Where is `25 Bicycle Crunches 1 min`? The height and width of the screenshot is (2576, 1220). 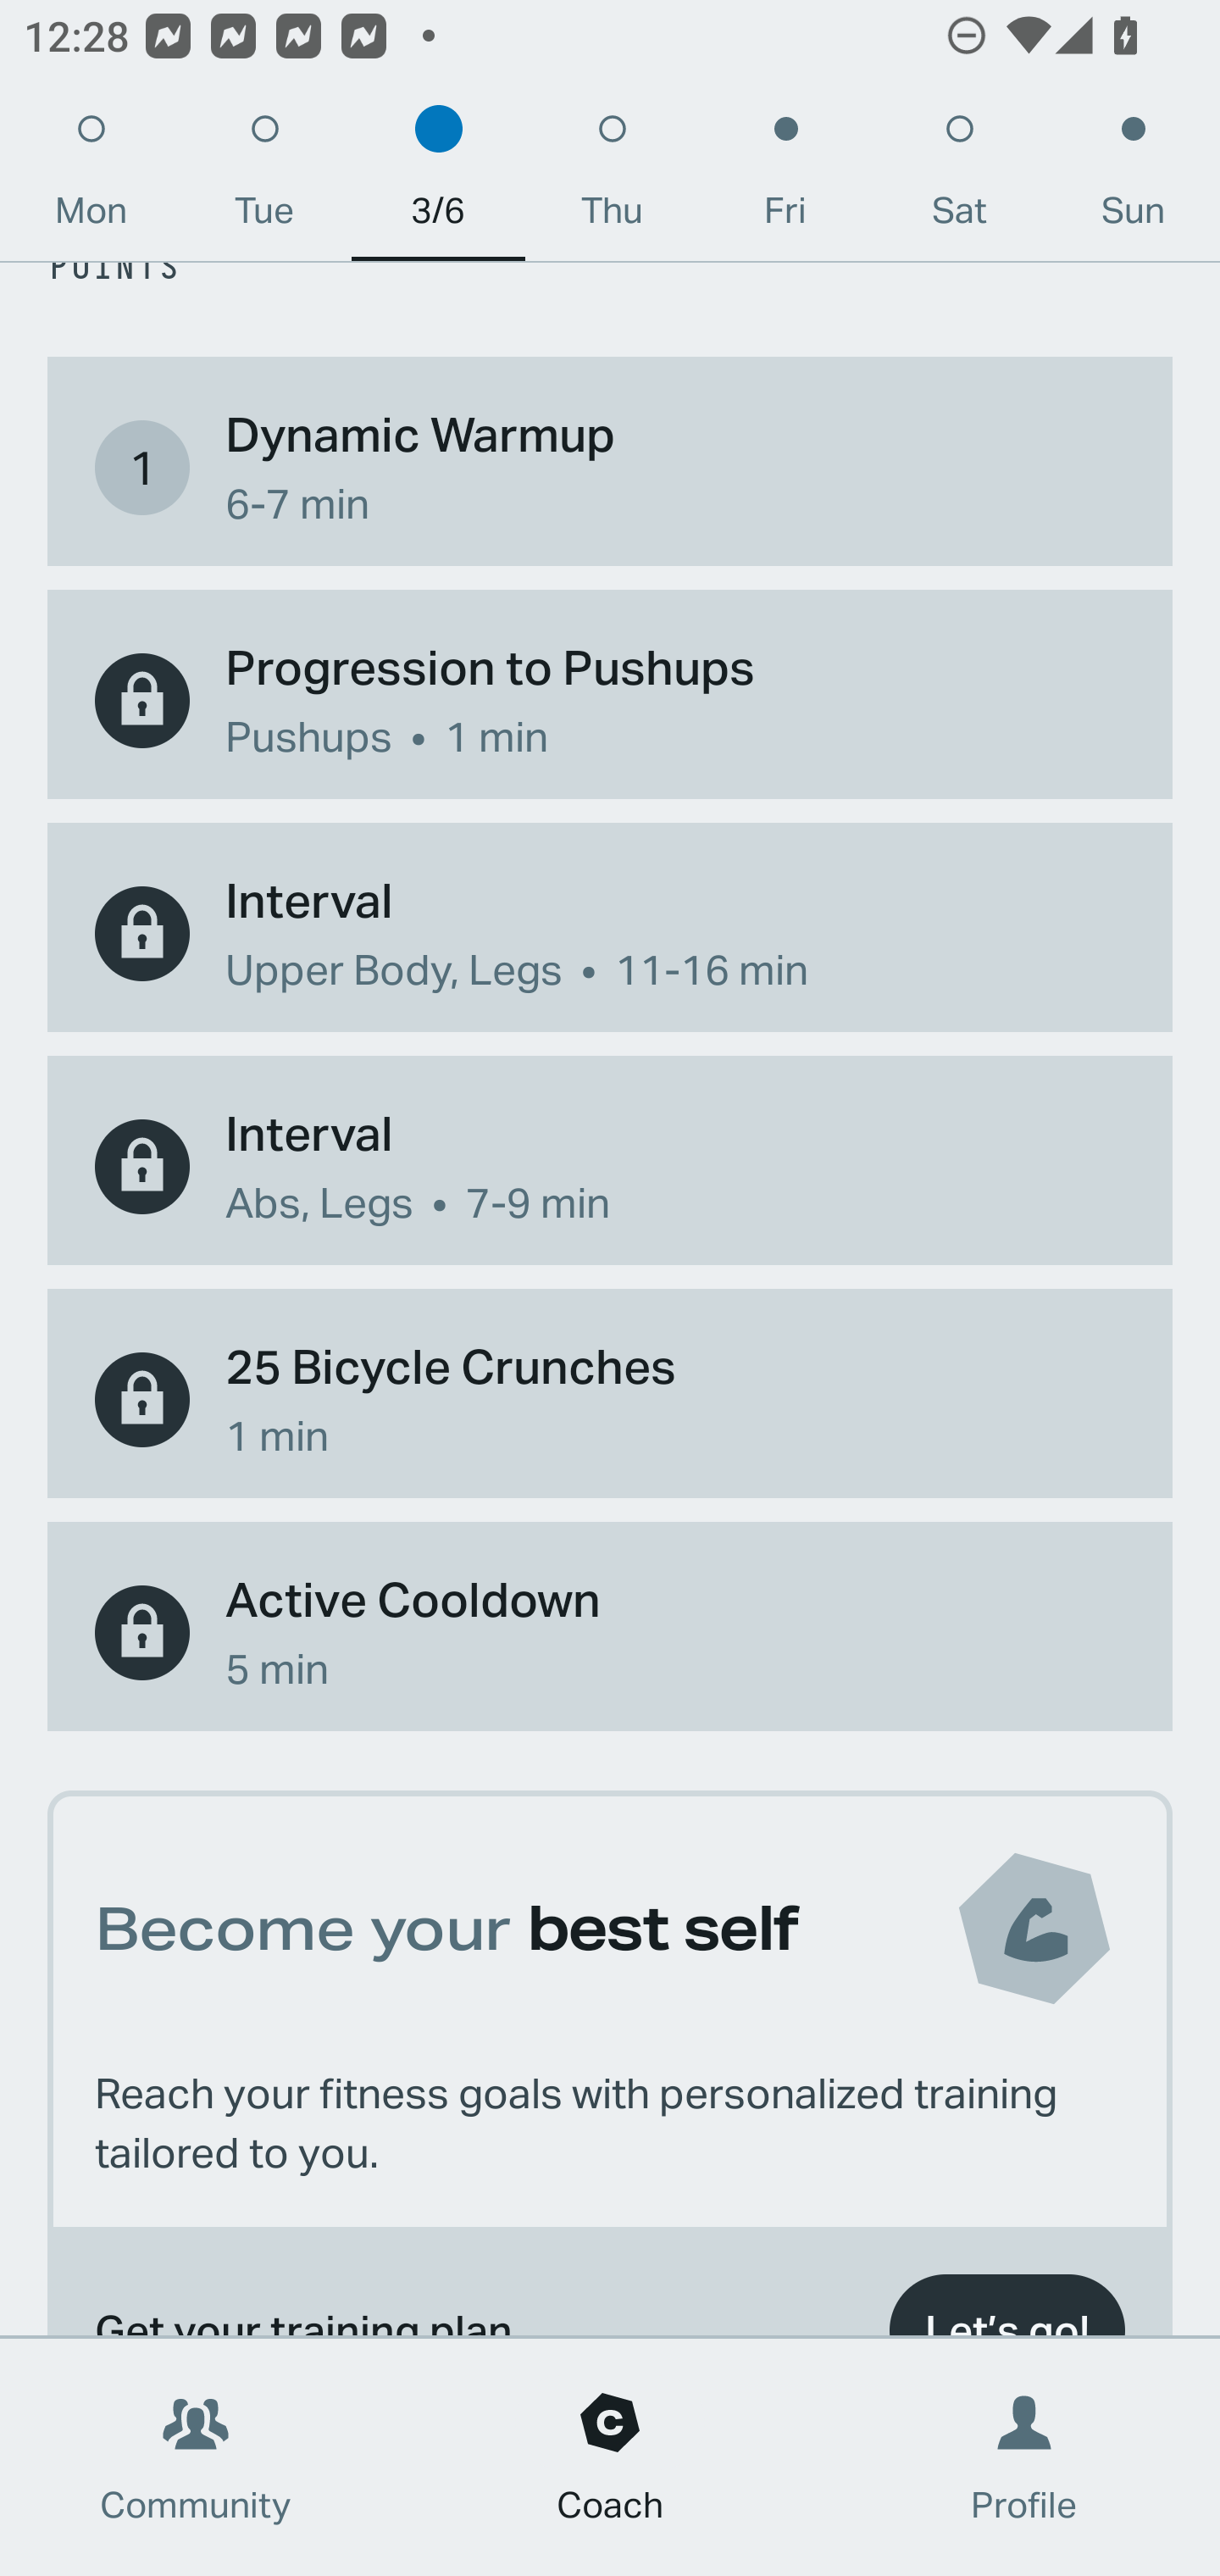
25 Bicycle Crunches 1 min is located at coordinates (610, 1400).